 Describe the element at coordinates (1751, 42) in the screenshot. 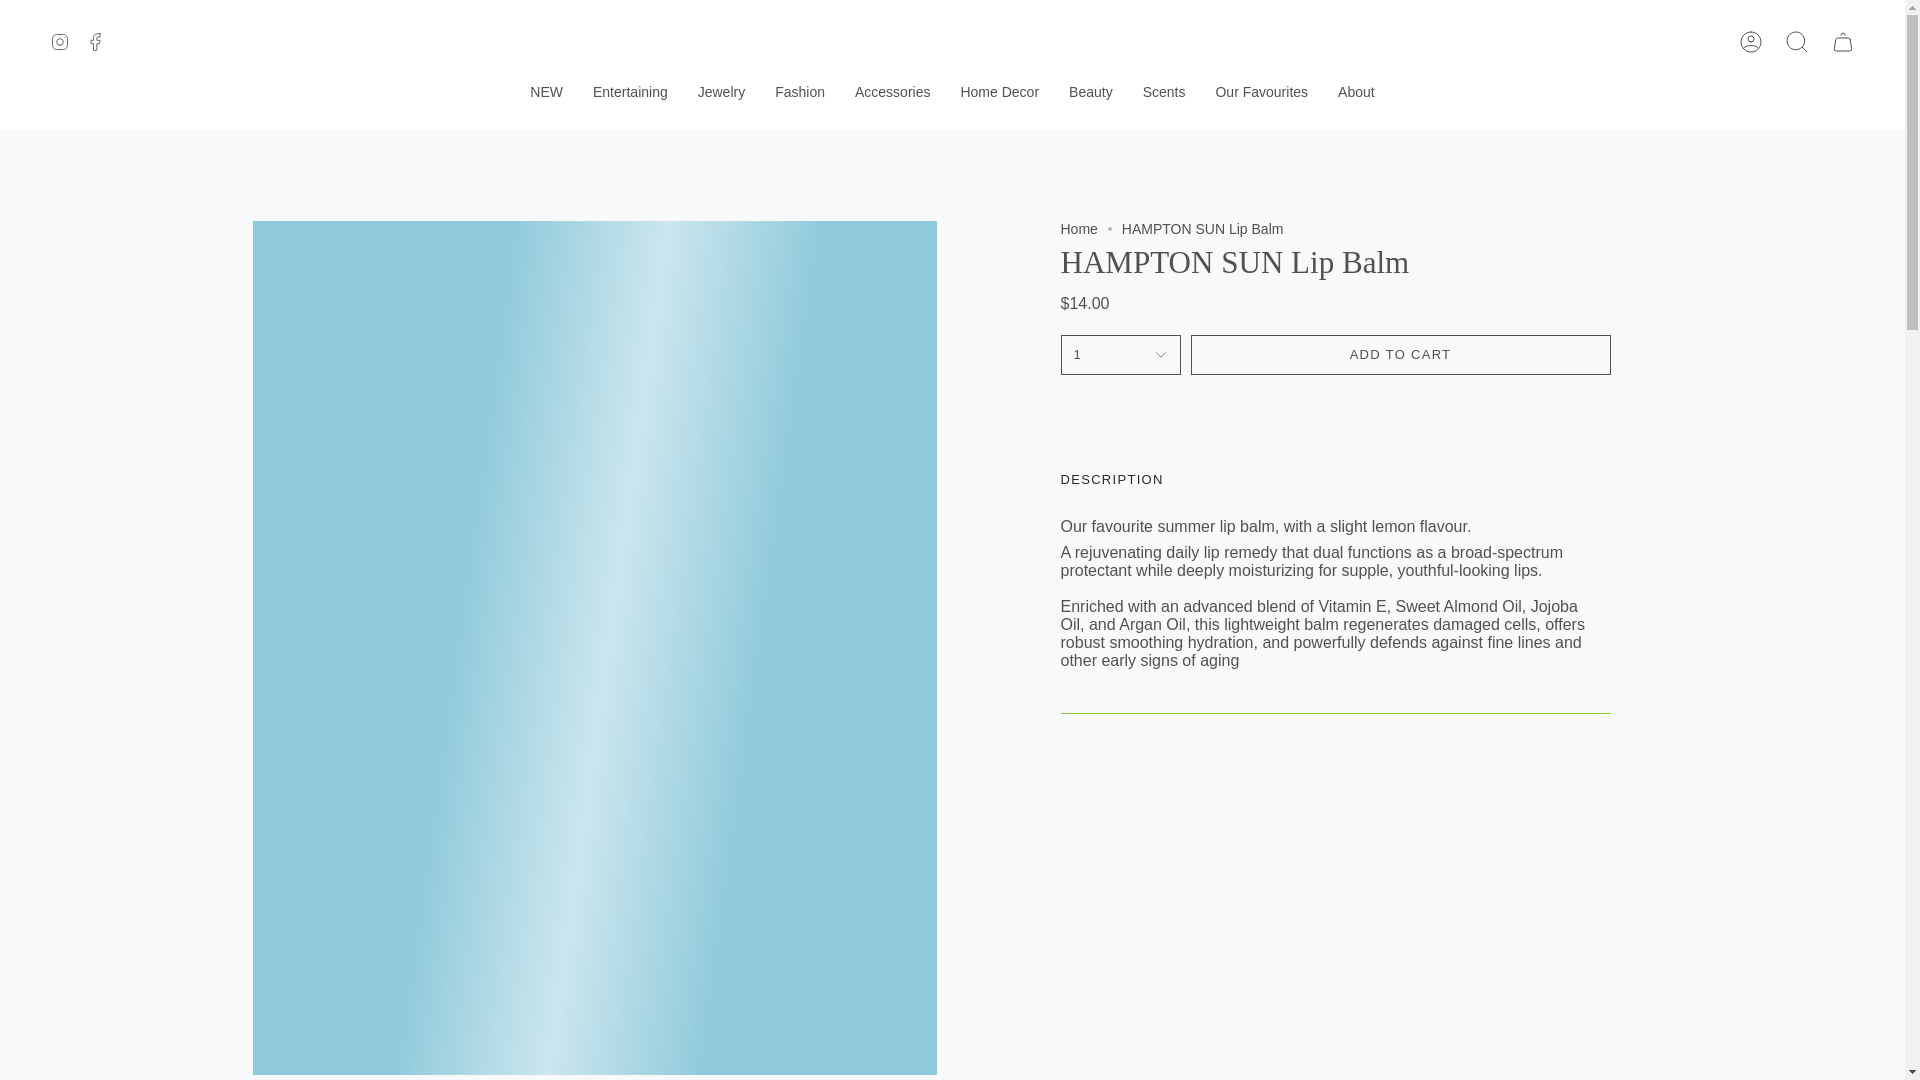

I see `My Account` at that location.